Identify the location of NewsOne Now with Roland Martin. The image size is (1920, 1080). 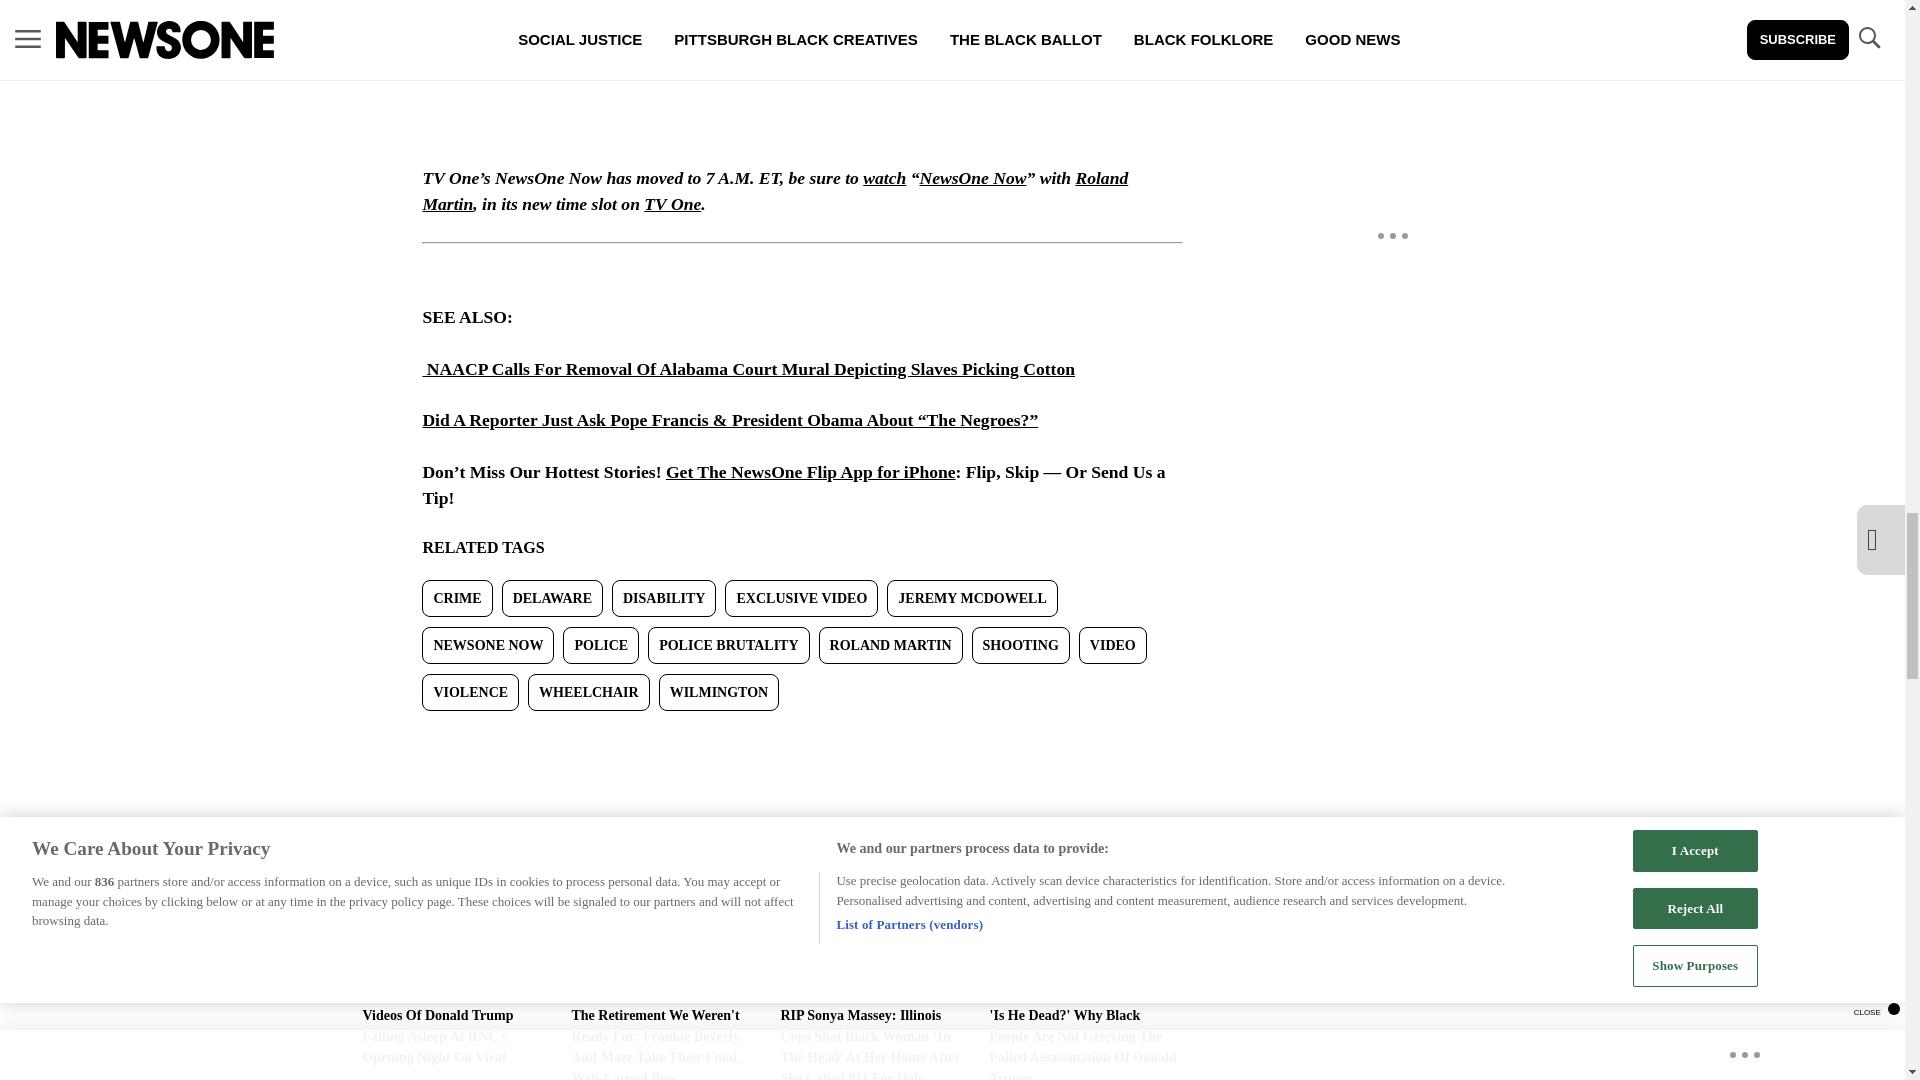
(884, 178).